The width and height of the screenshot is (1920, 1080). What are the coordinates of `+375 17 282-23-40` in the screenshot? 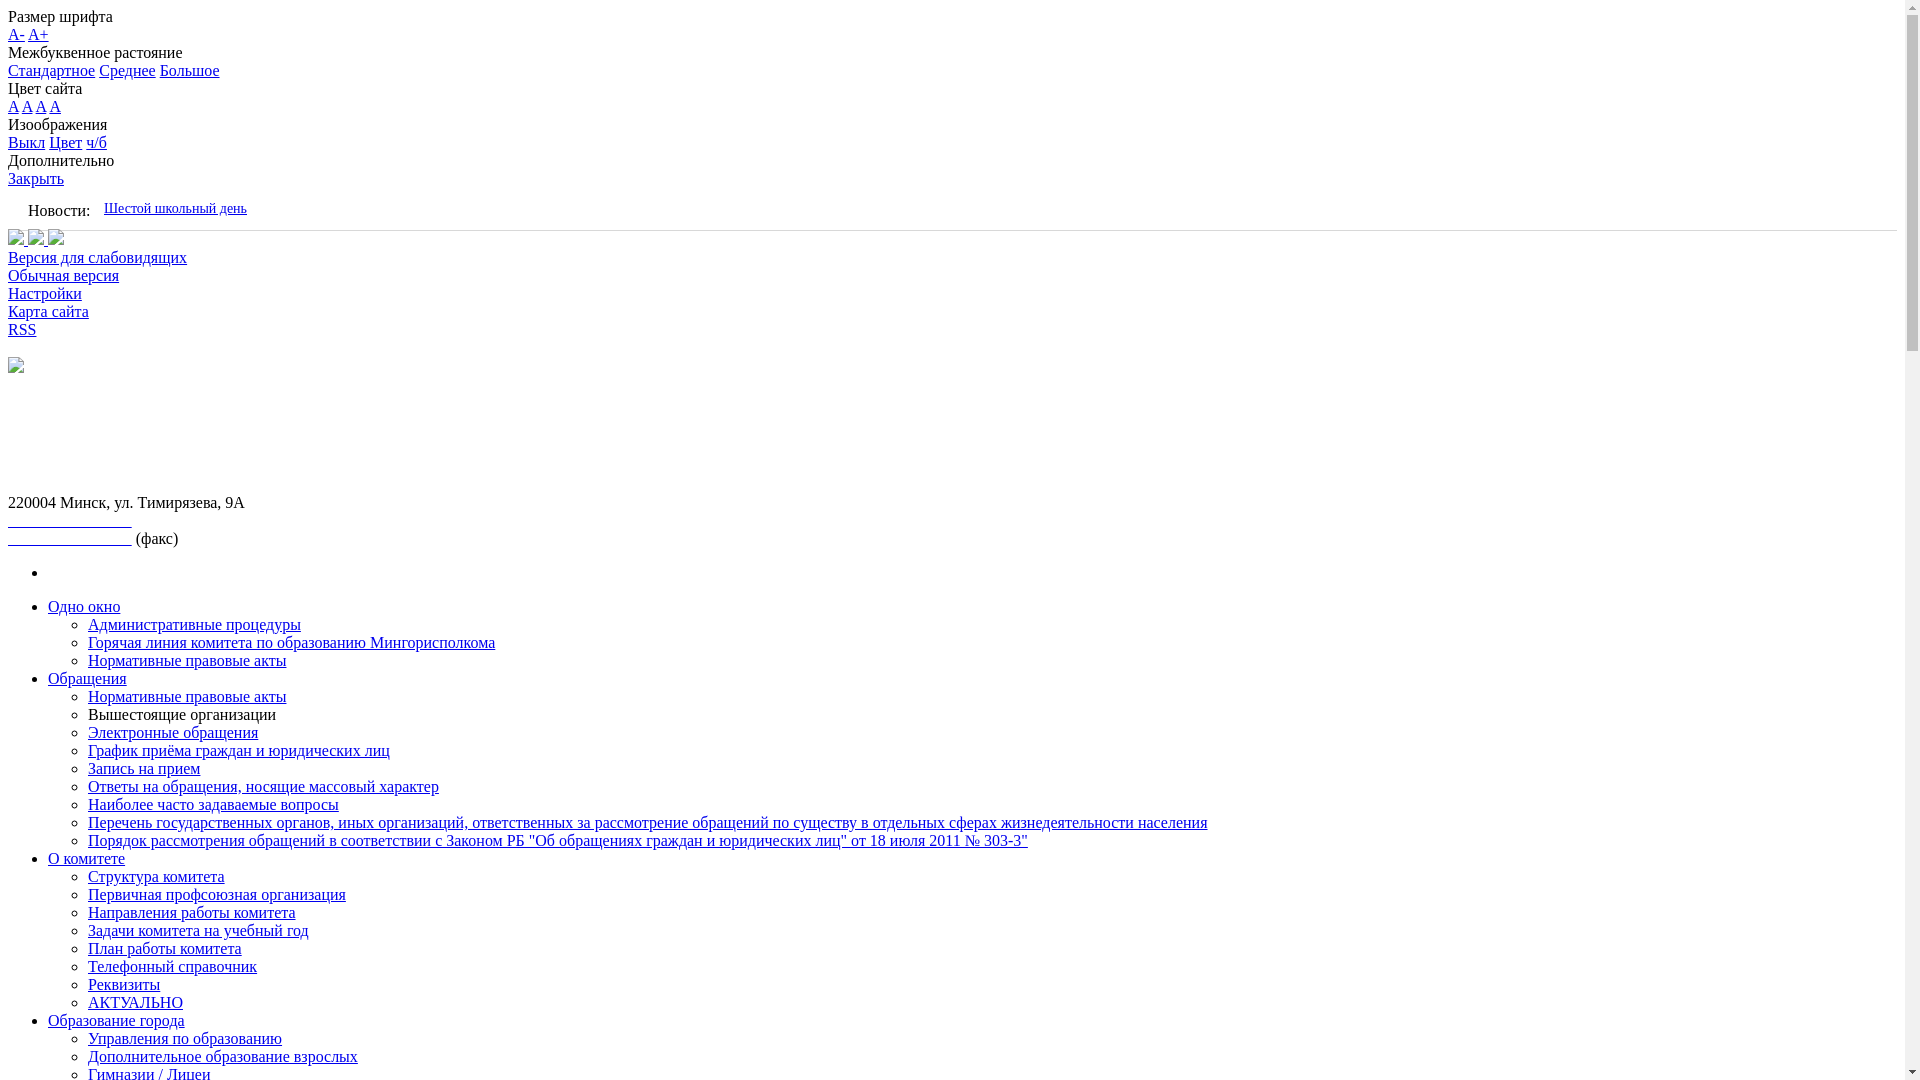 It's located at (70, 538).